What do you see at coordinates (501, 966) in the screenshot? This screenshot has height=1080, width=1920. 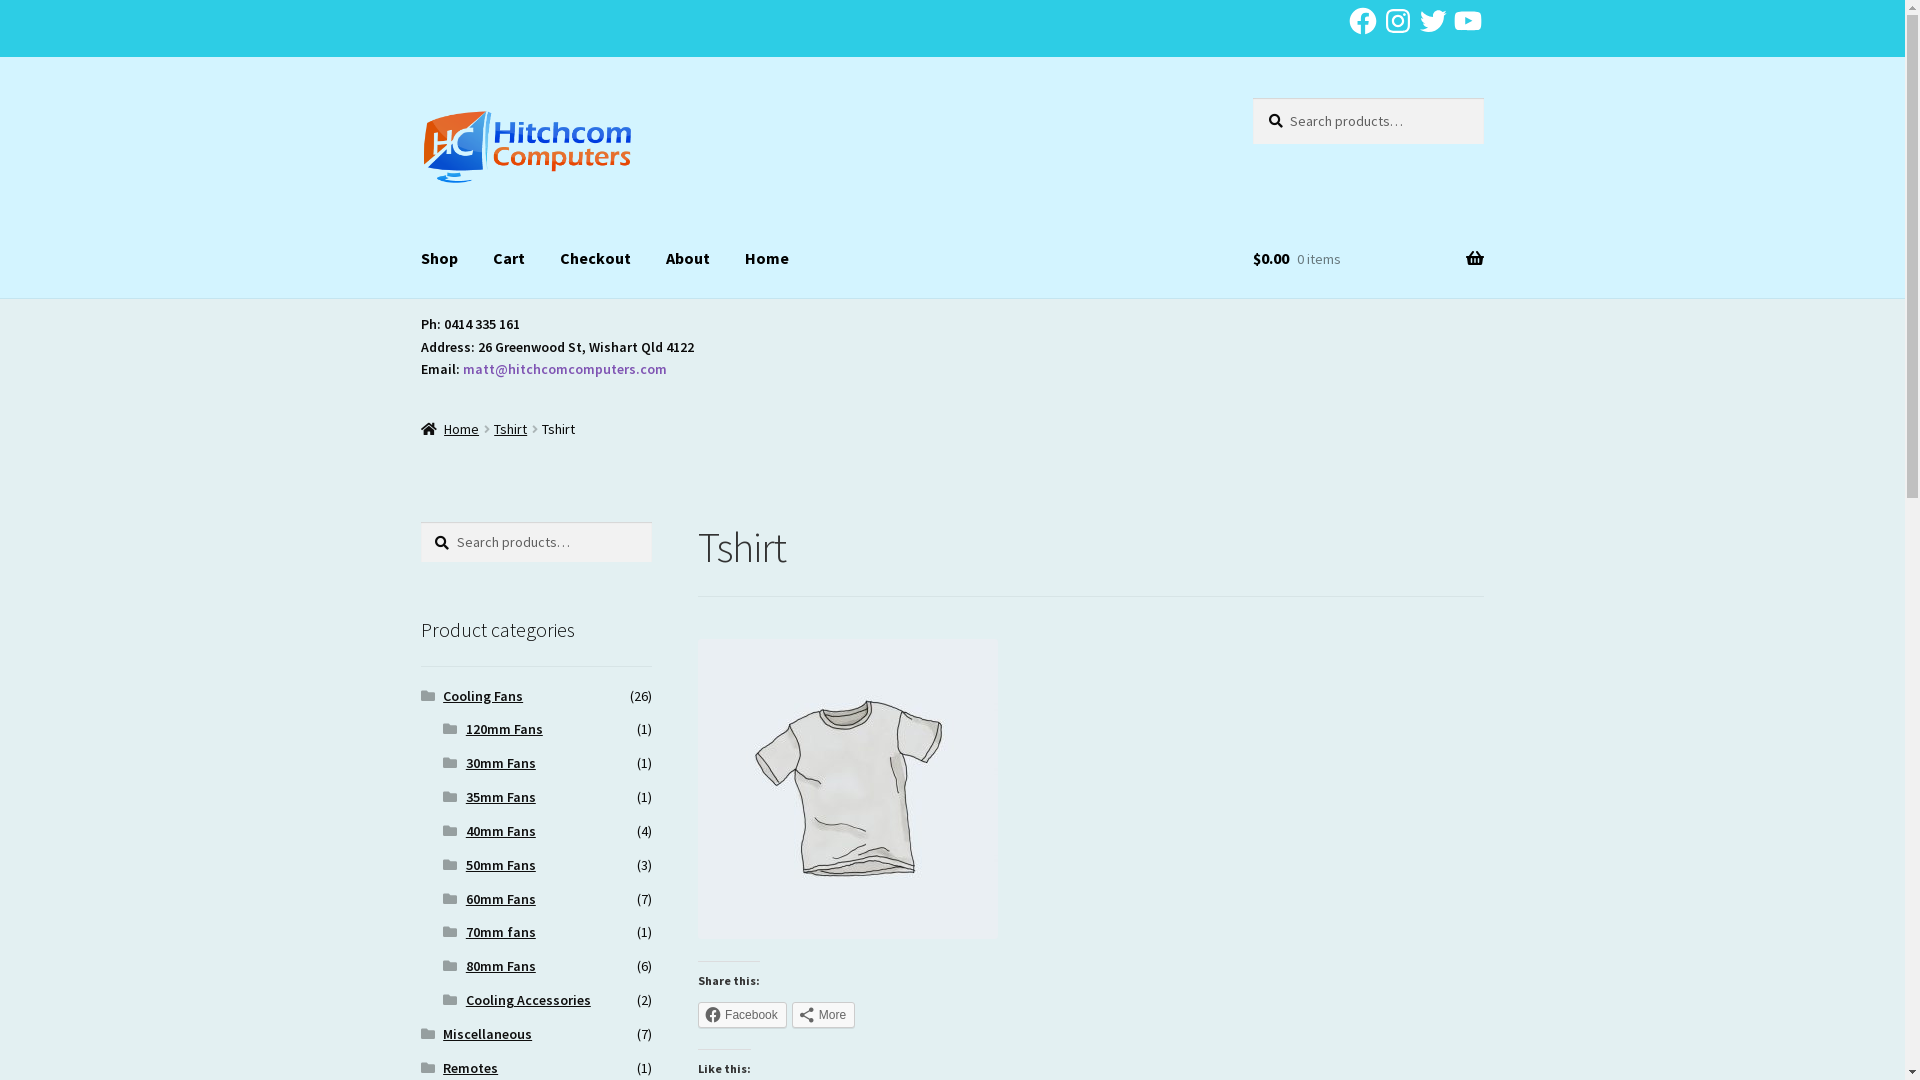 I see `80mm Fans` at bounding box center [501, 966].